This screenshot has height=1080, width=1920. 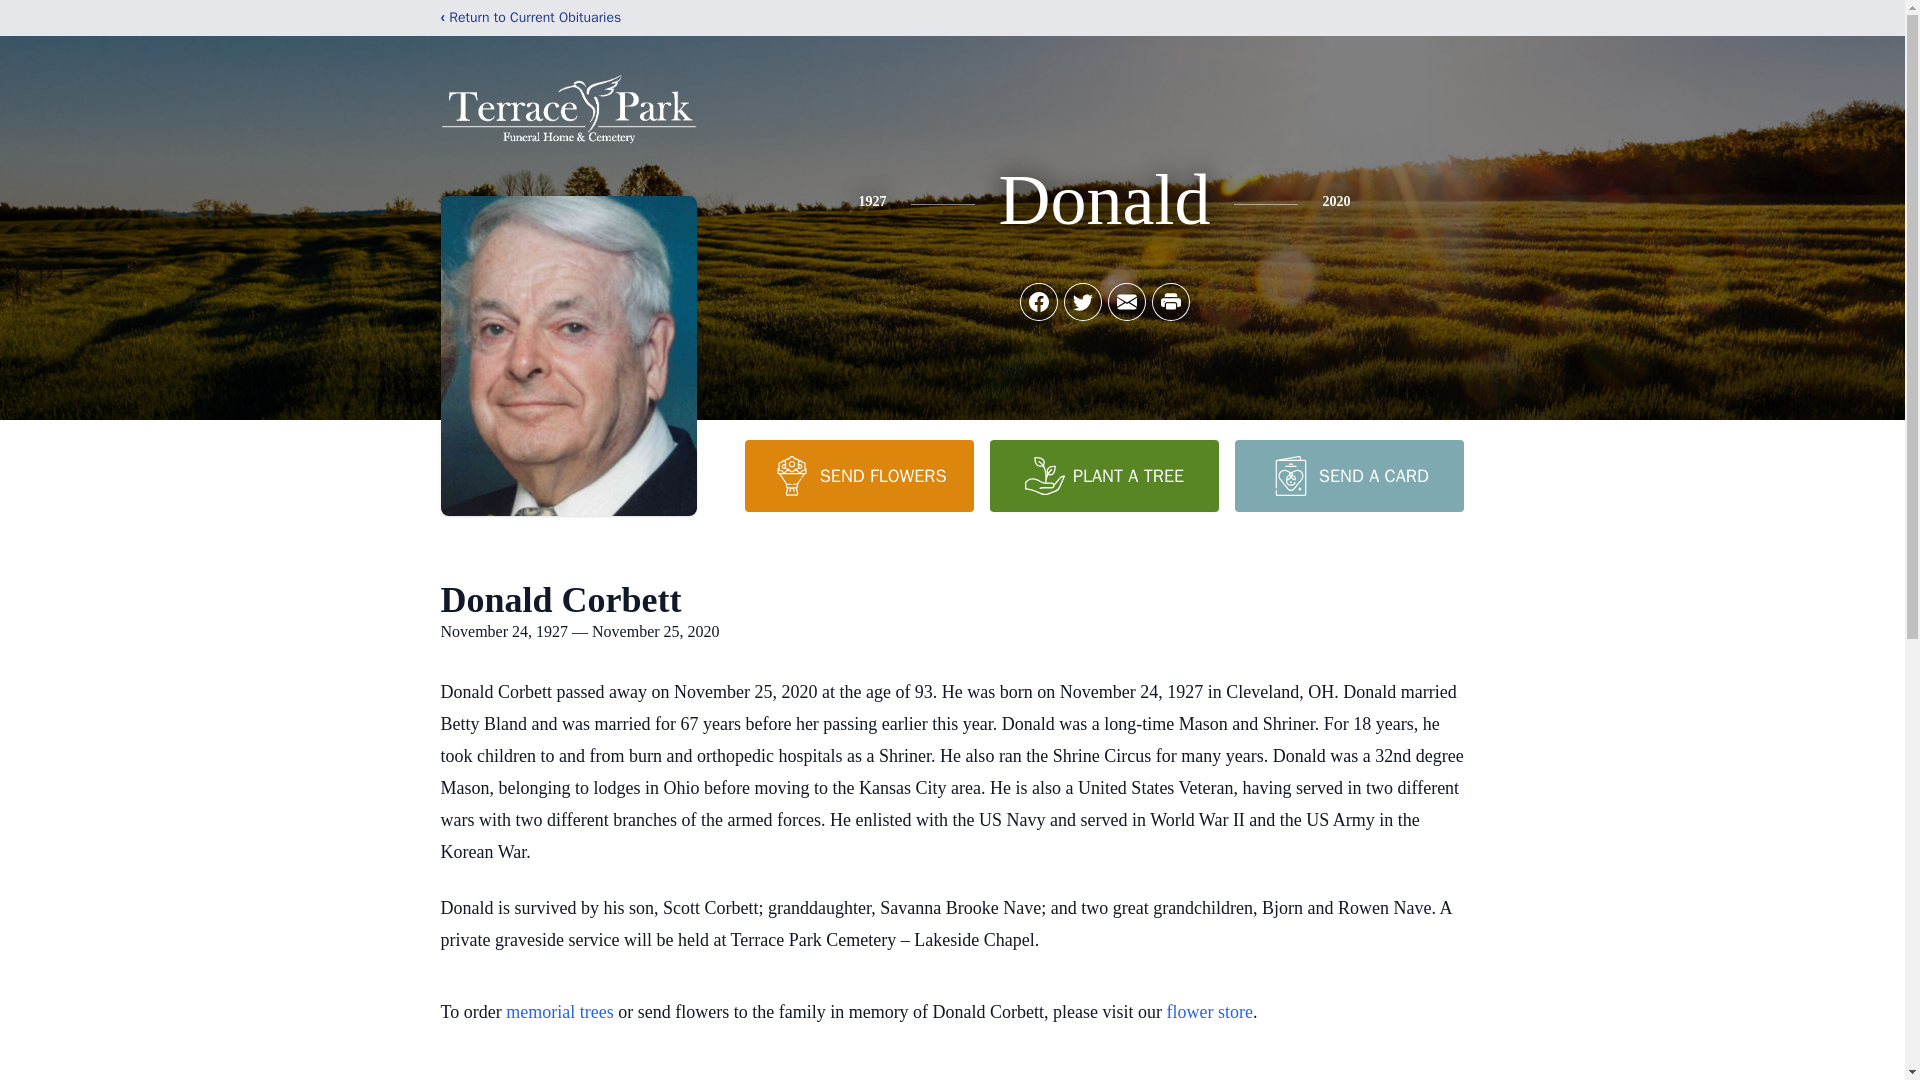 What do you see at coordinates (1210, 1012) in the screenshot?
I see `flower store` at bounding box center [1210, 1012].